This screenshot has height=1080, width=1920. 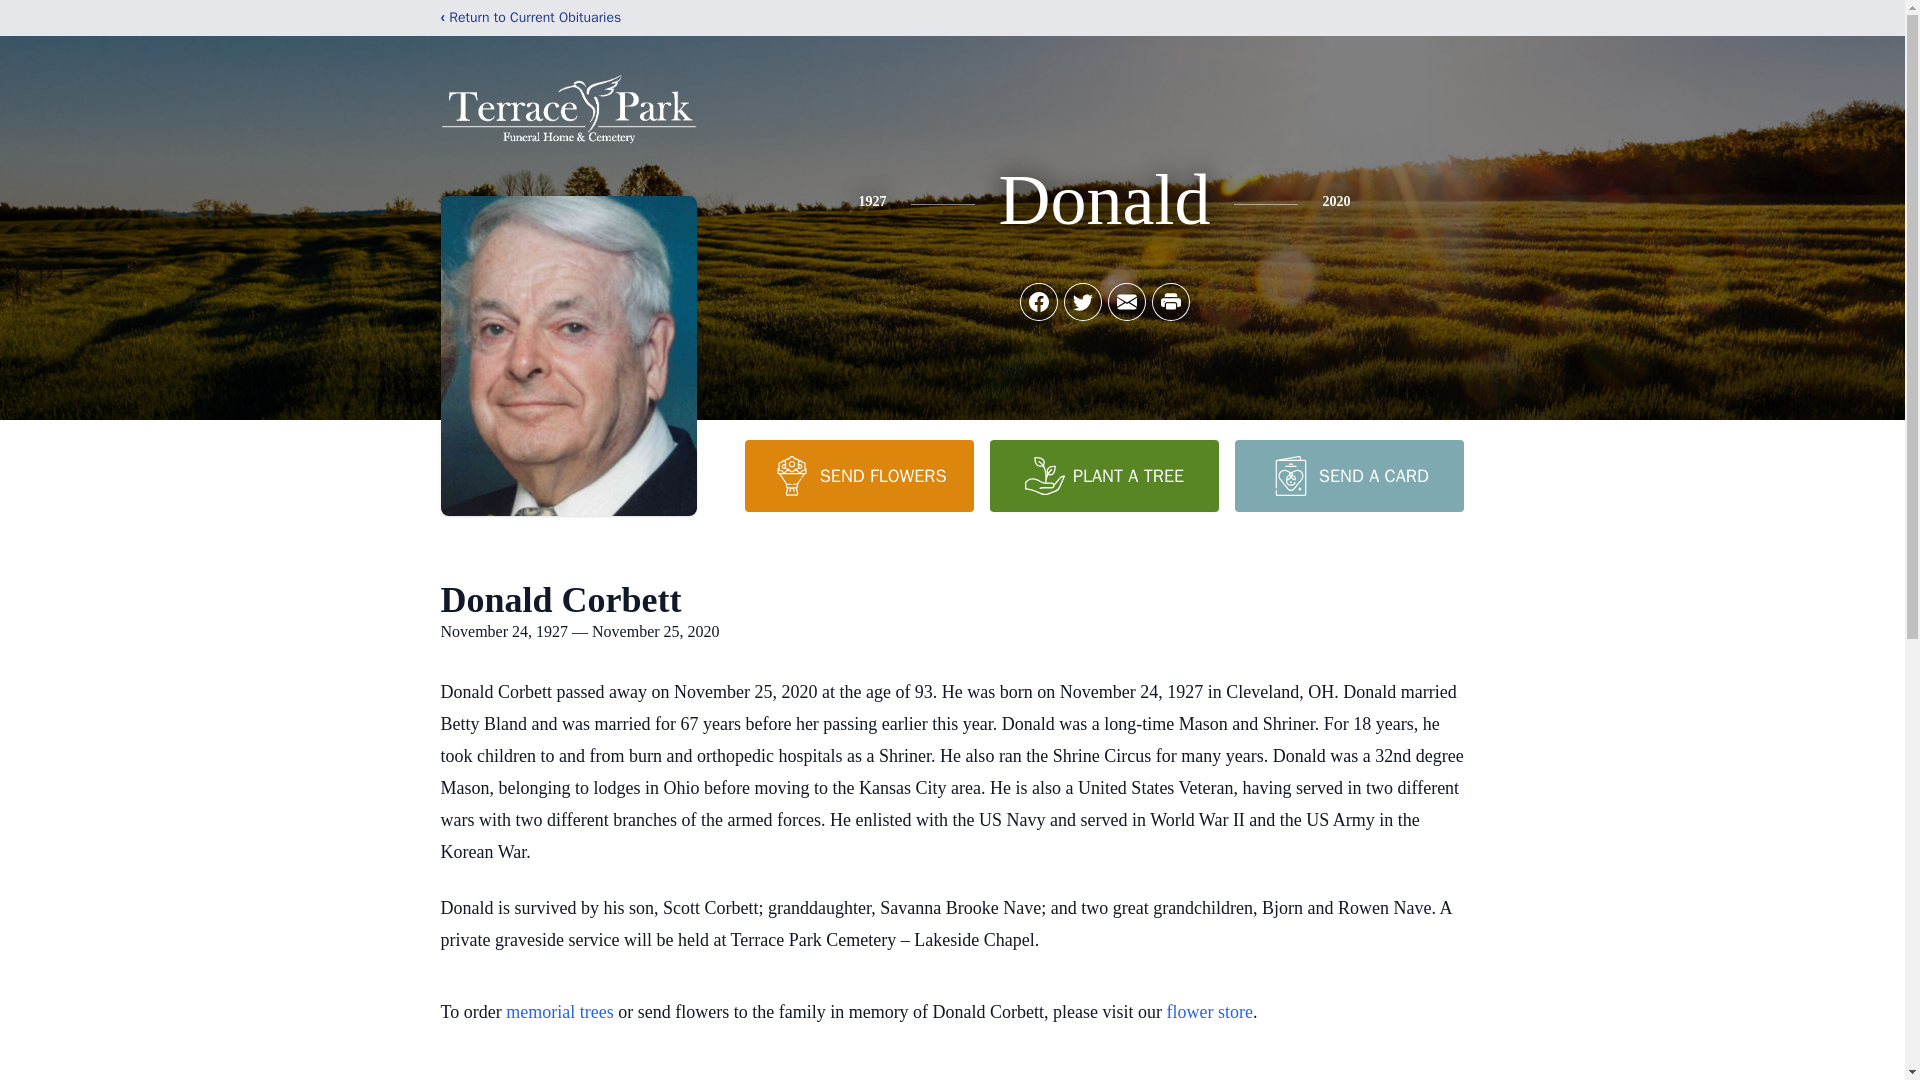 What do you see at coordinates (1210, 1012) in the screenshot?
I see `flower store` at bounding box center [1210, 1012].